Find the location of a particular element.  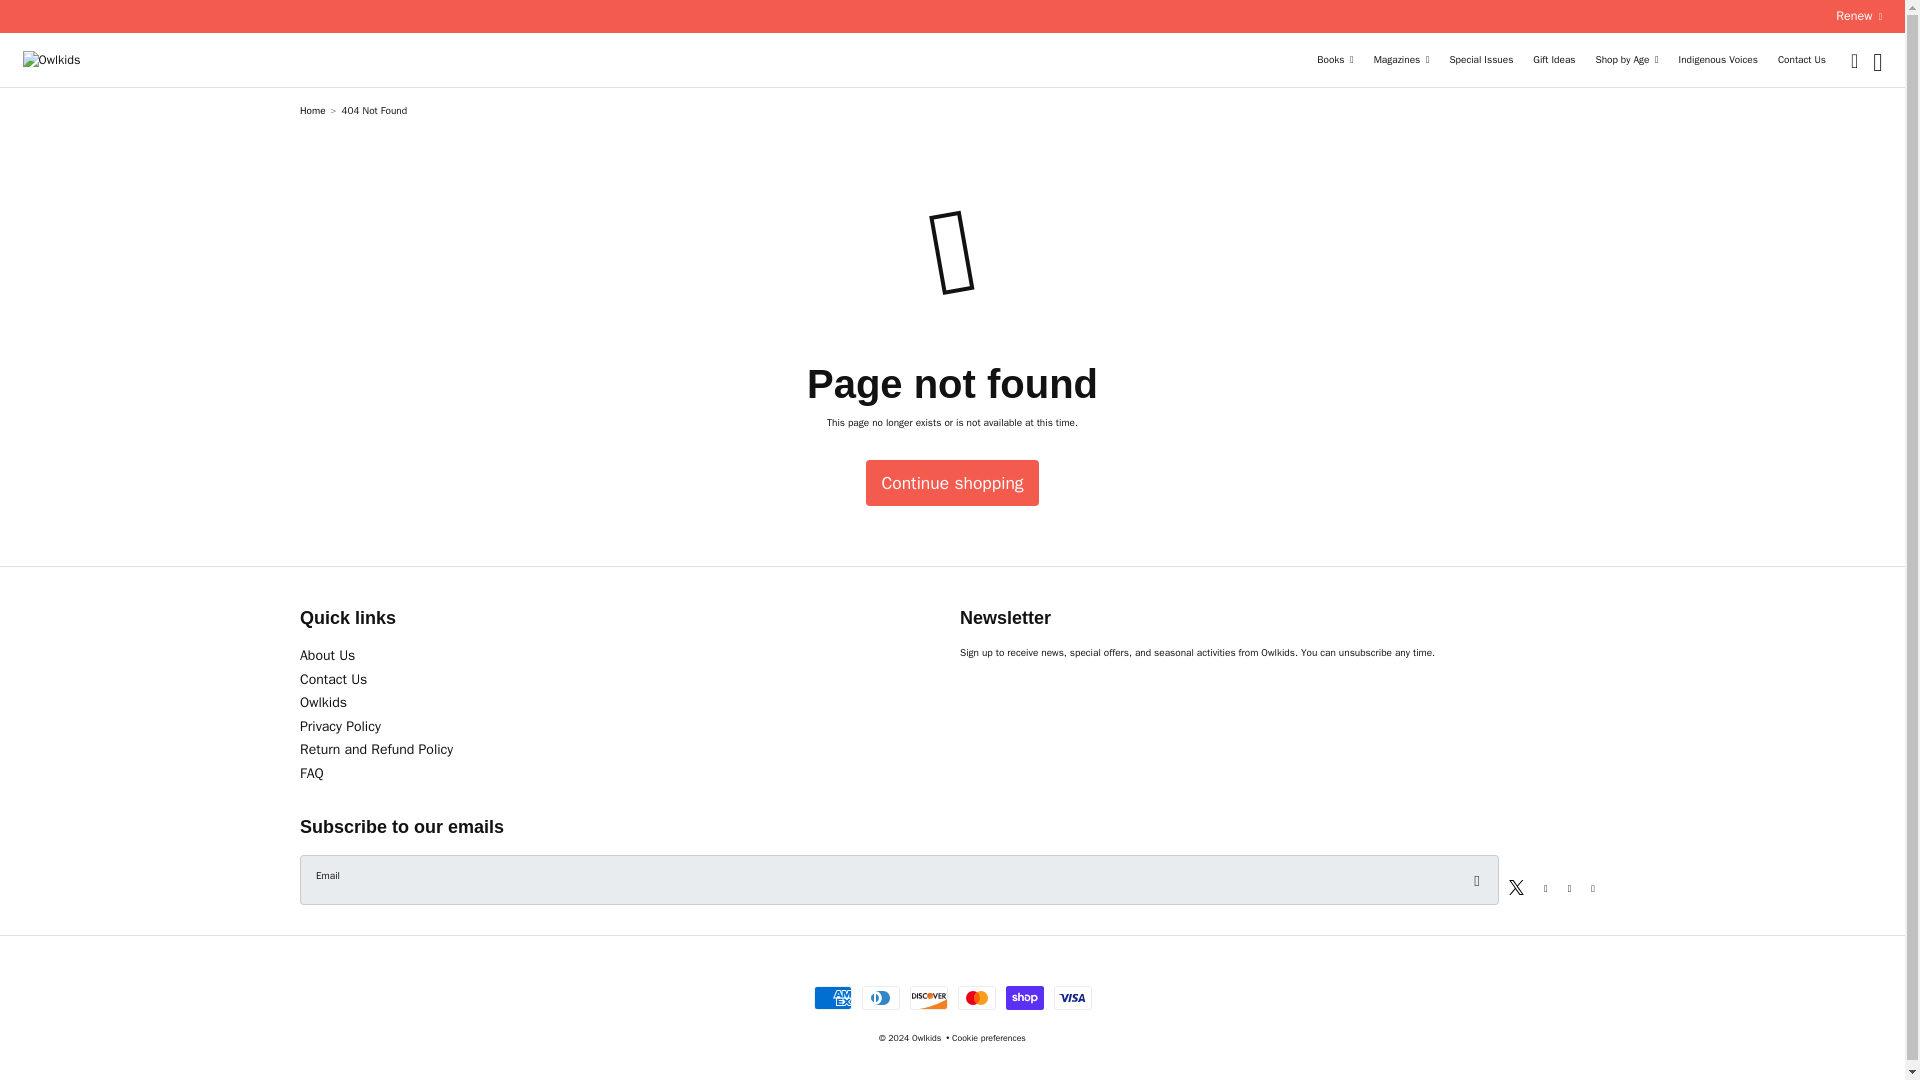

Gift Ideas is located at coordinates (1554, 60).